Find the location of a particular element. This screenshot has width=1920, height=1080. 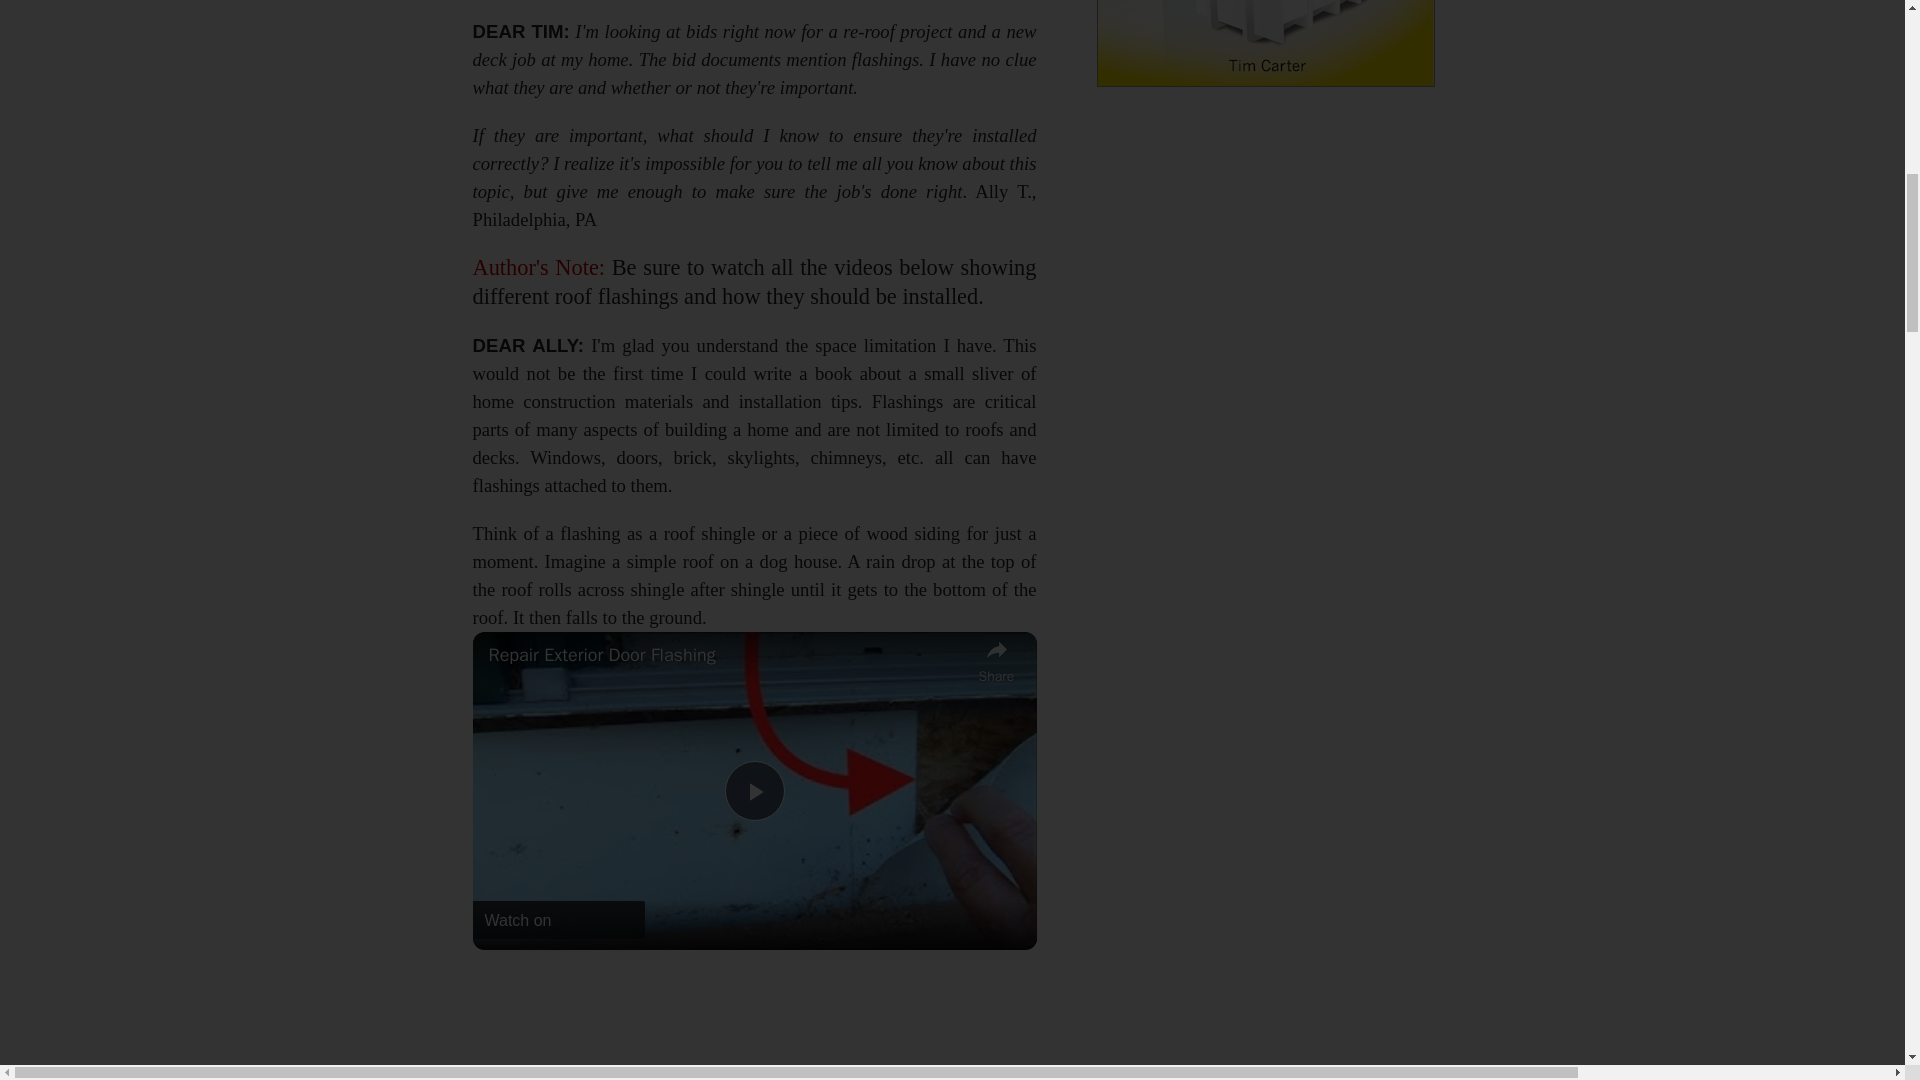

share is located at coordinates (995, 658).